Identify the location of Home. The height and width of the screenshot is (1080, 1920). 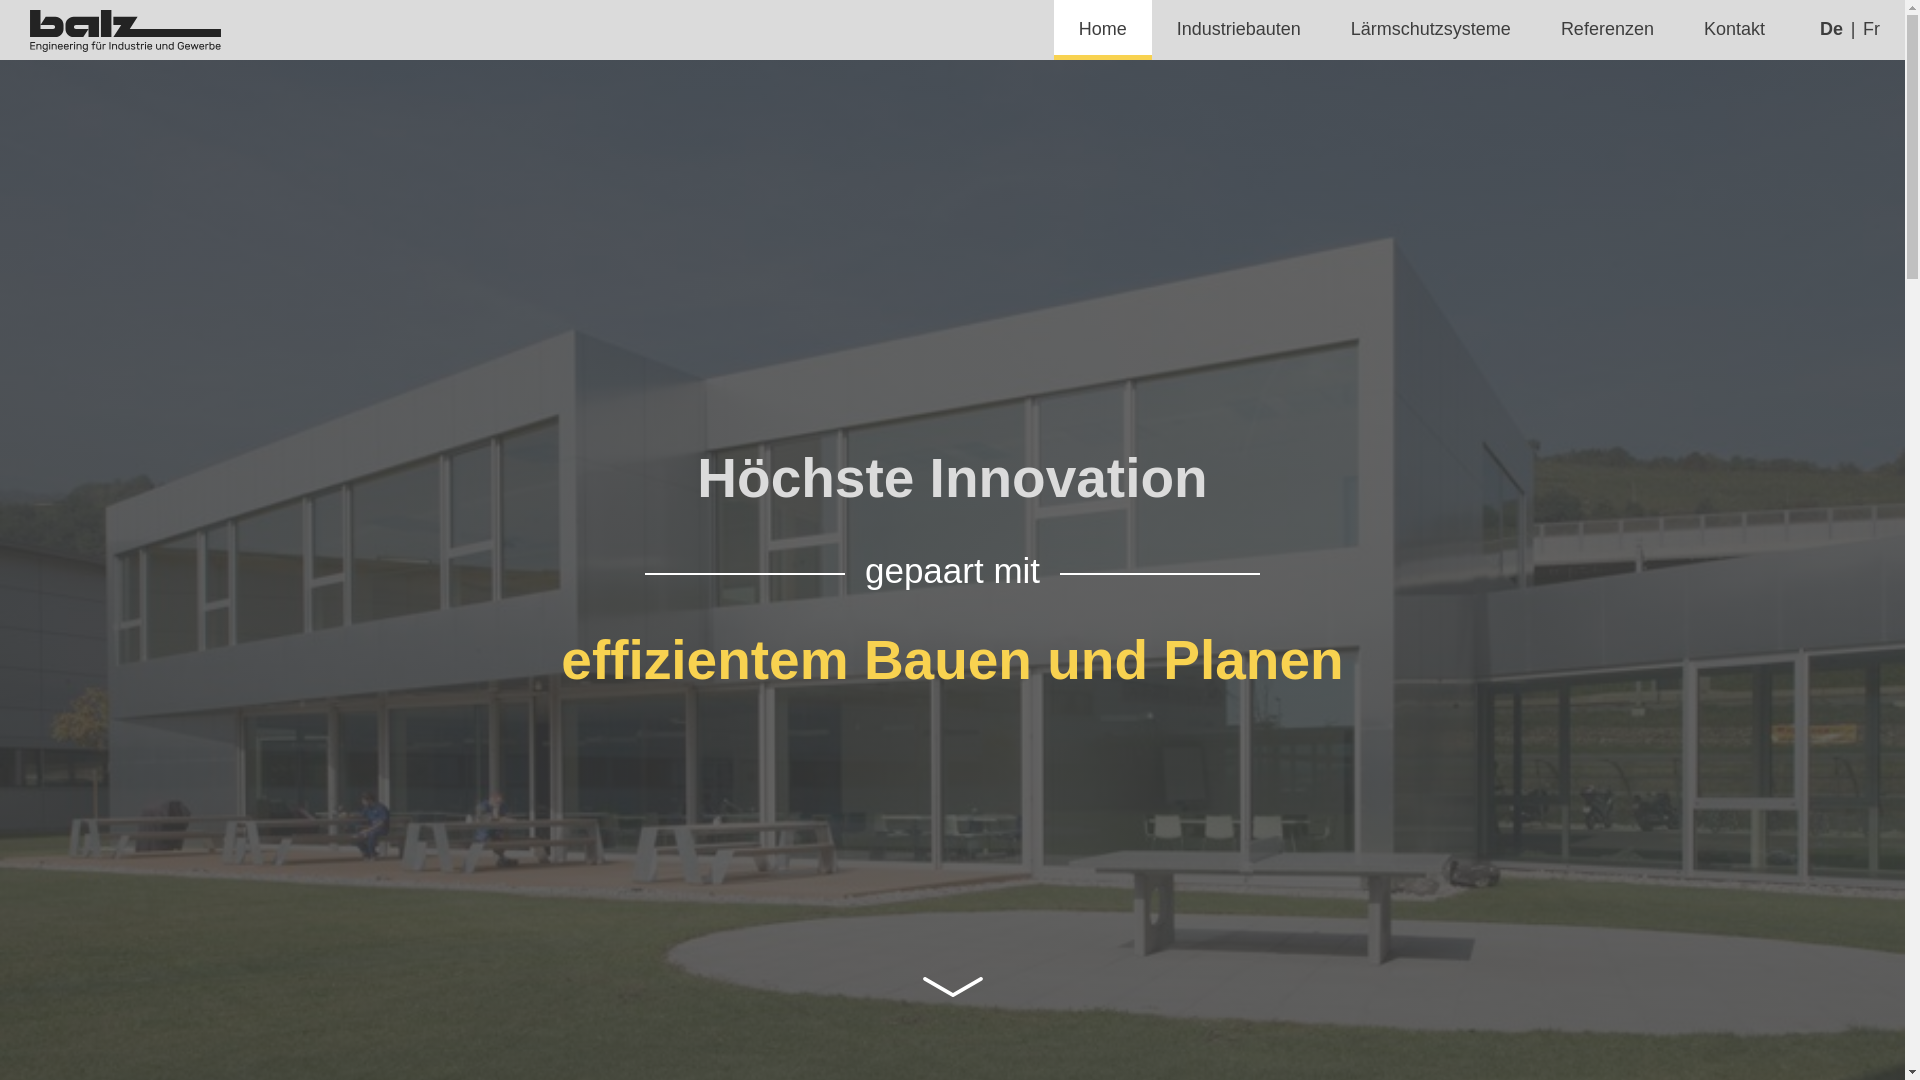
(1103, 30).